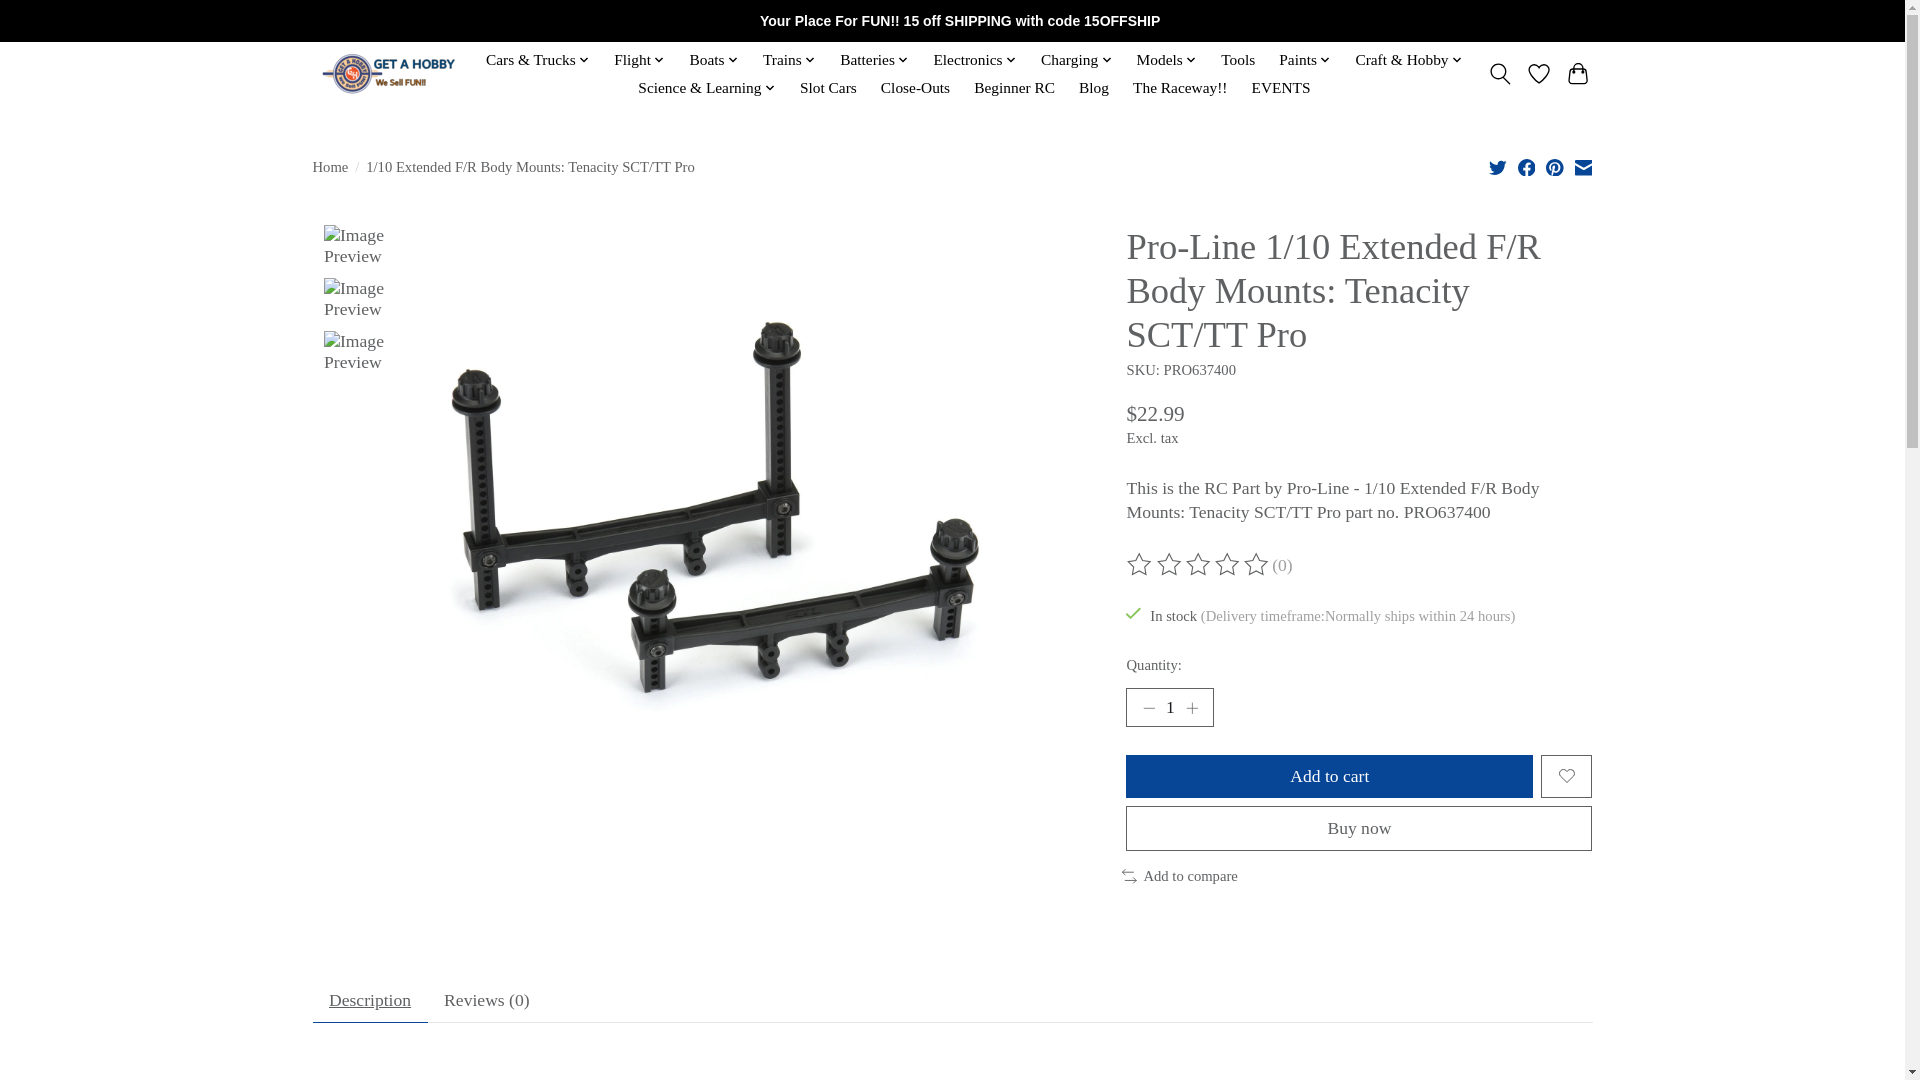 Image resolution: width=1920 pixels, height=1080 pixels. I want to click on My account, so click(1547, 18).